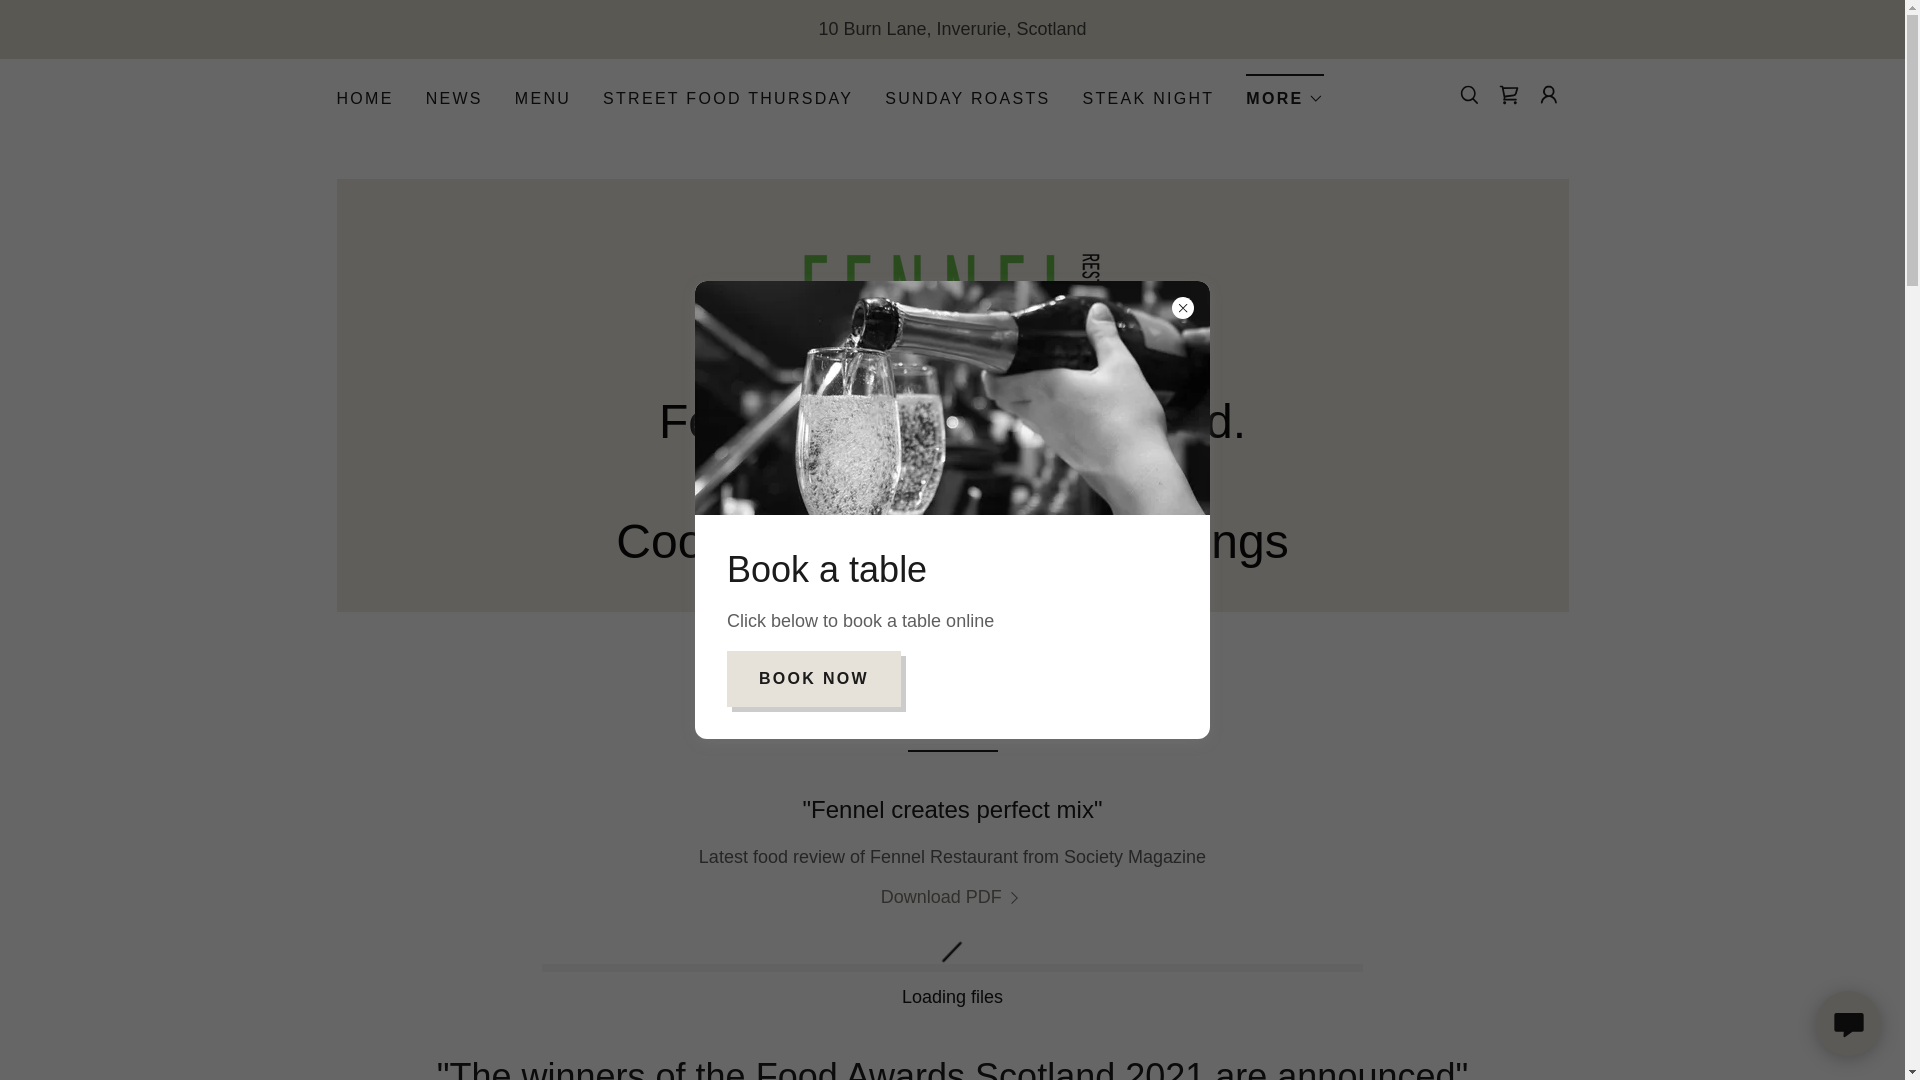 This screenshot has height=1080, width=1920. What do you see at coordinates (1147, 98) in the screenshot?
I see `STEAK NIGHT` at bounding box center [1147, 98].